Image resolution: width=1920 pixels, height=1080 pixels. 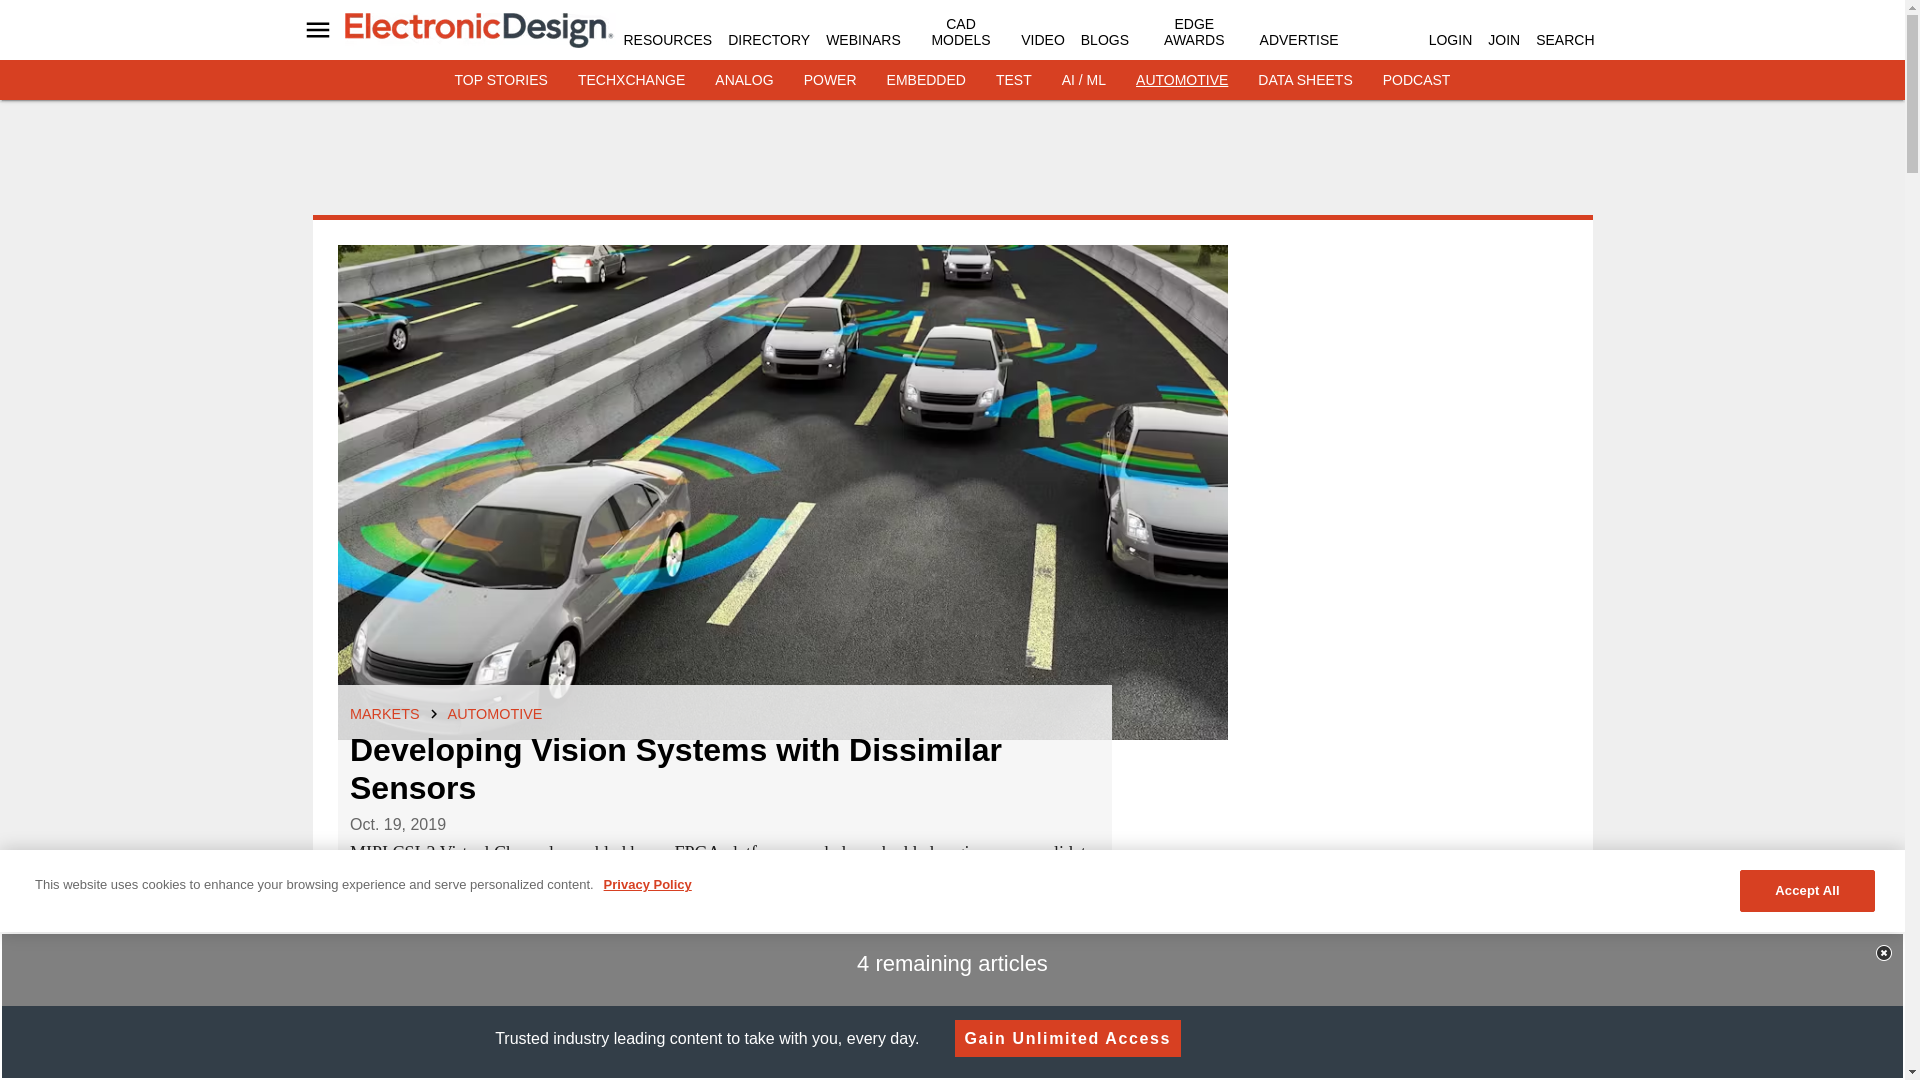 What do you see at coordinates (1450, 40) in the screenshot?
I see `LOGIN` at bounding box center [1450, 40].